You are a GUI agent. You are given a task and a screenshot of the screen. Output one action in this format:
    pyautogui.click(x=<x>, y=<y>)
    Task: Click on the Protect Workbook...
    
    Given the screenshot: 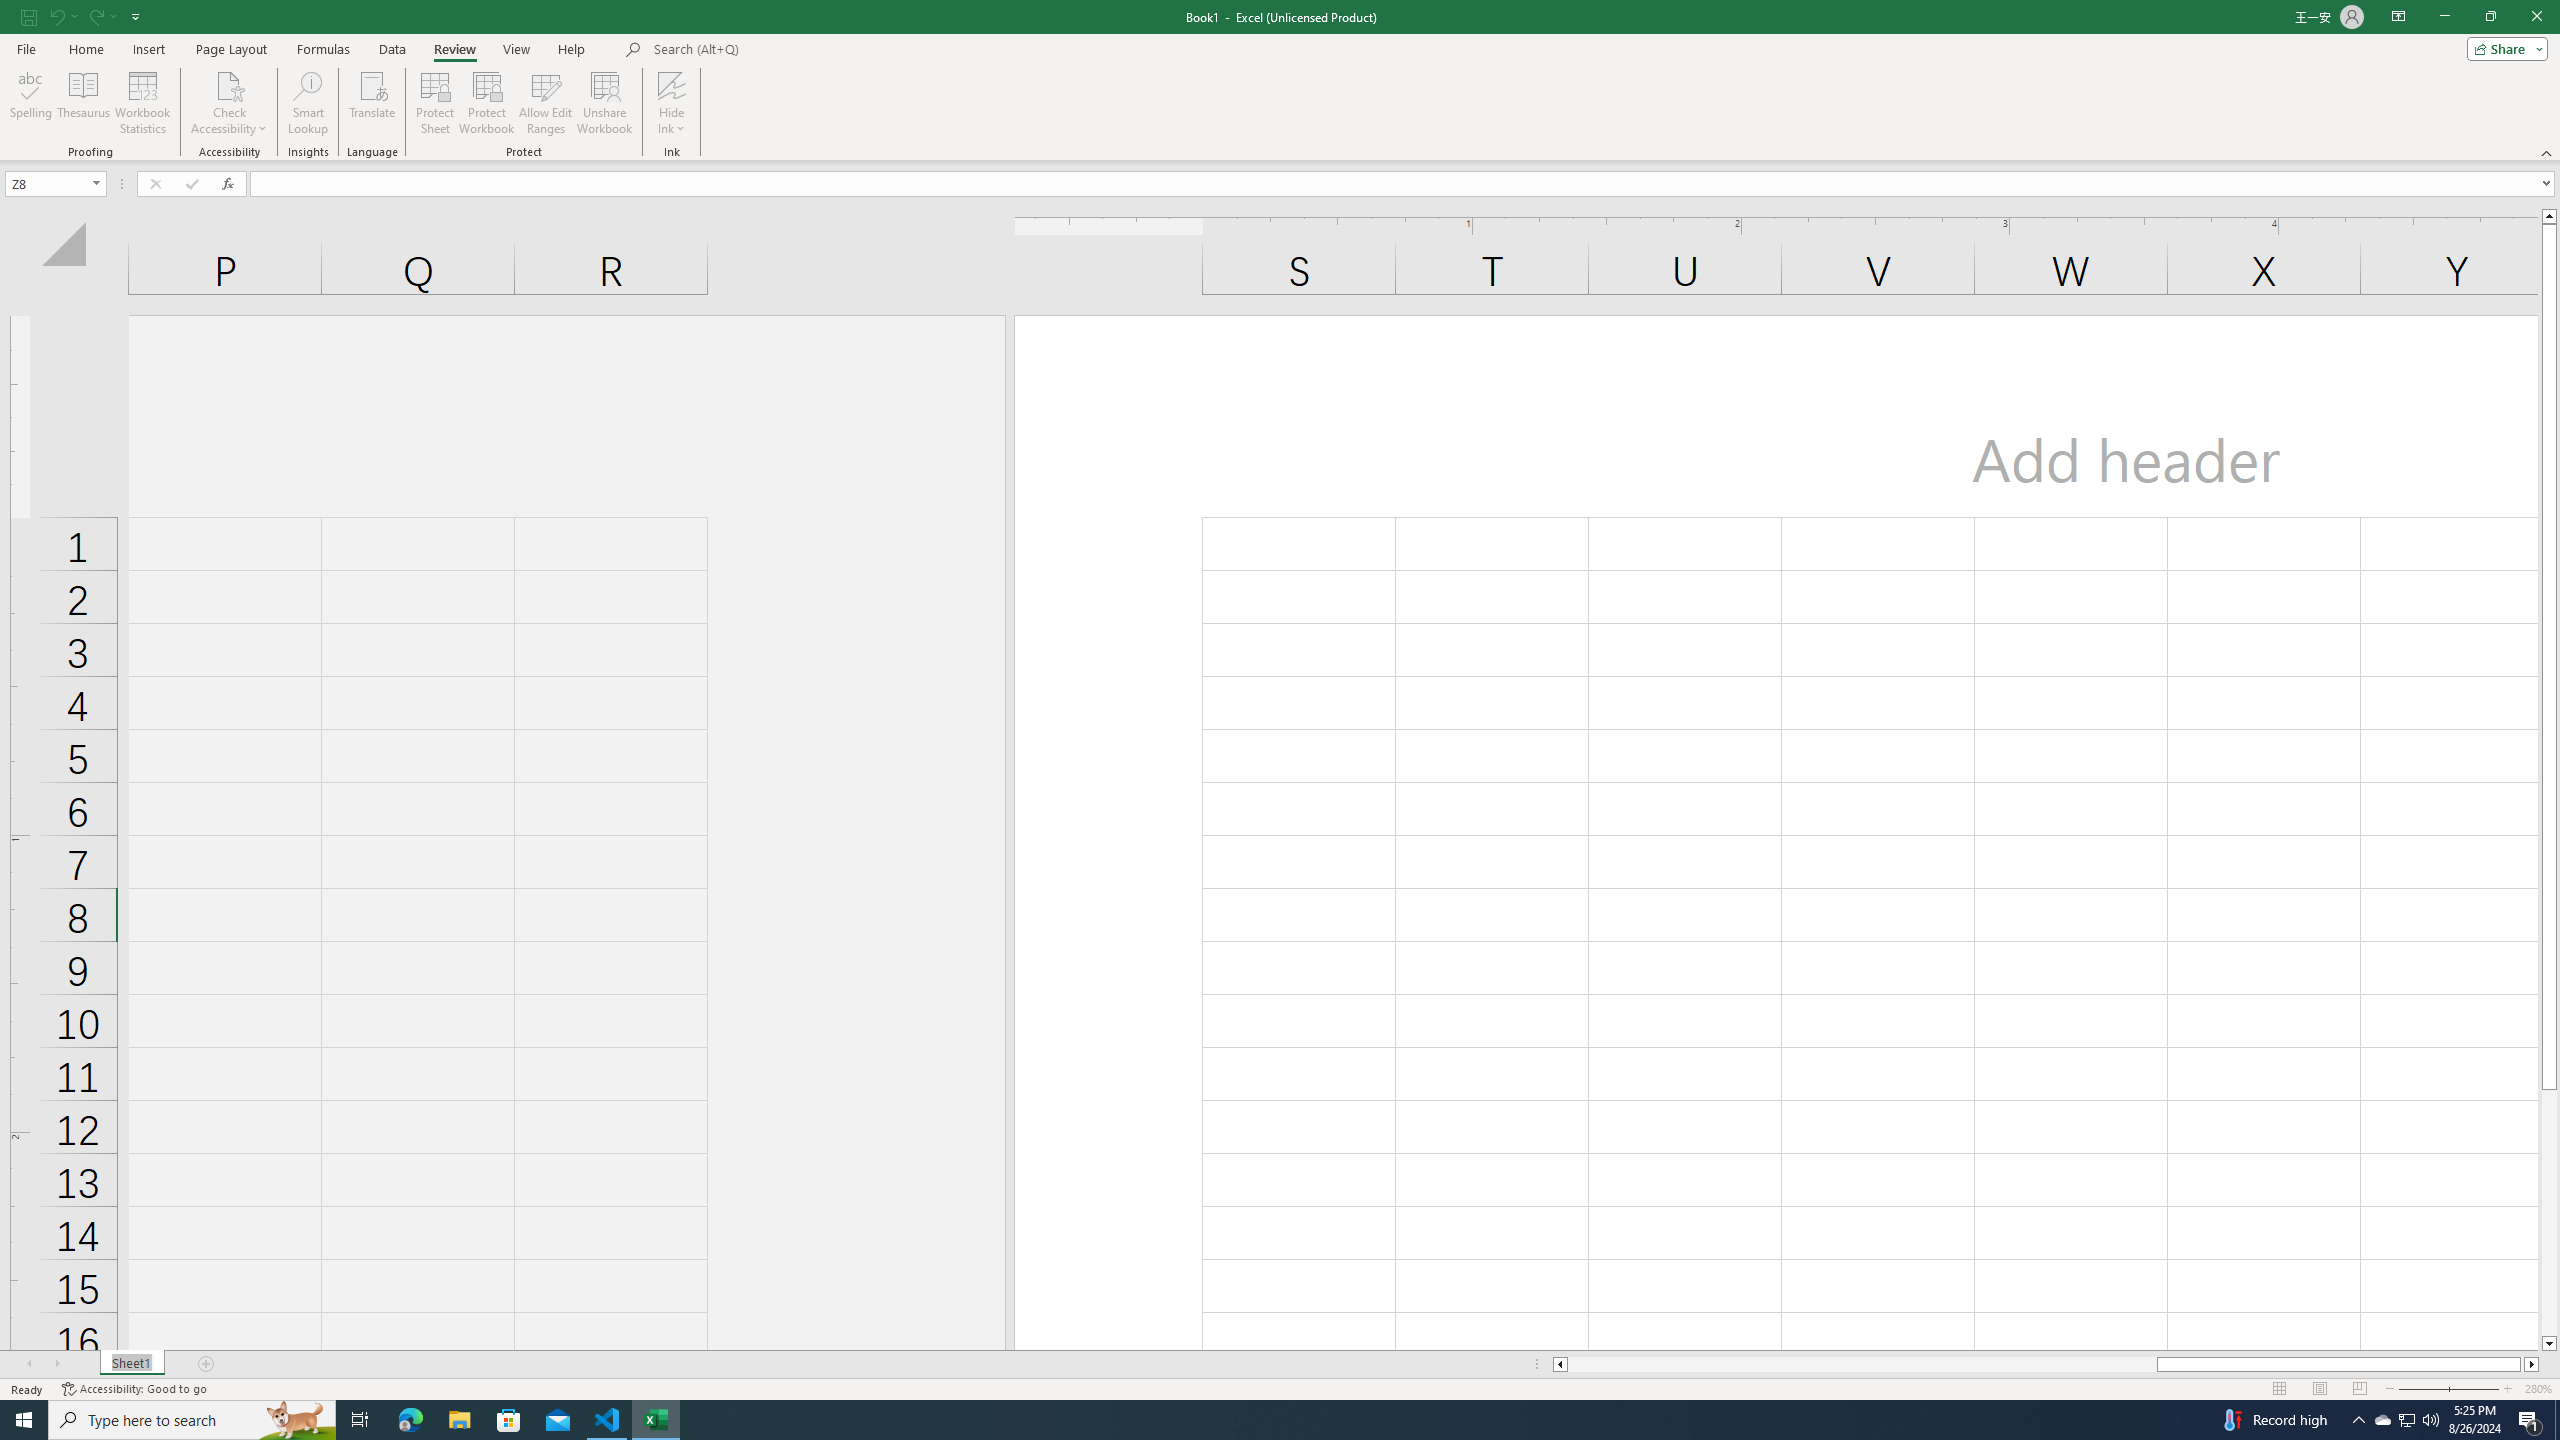 What is the action you would take?
    pyautogui.click(x=488, y=103)
    